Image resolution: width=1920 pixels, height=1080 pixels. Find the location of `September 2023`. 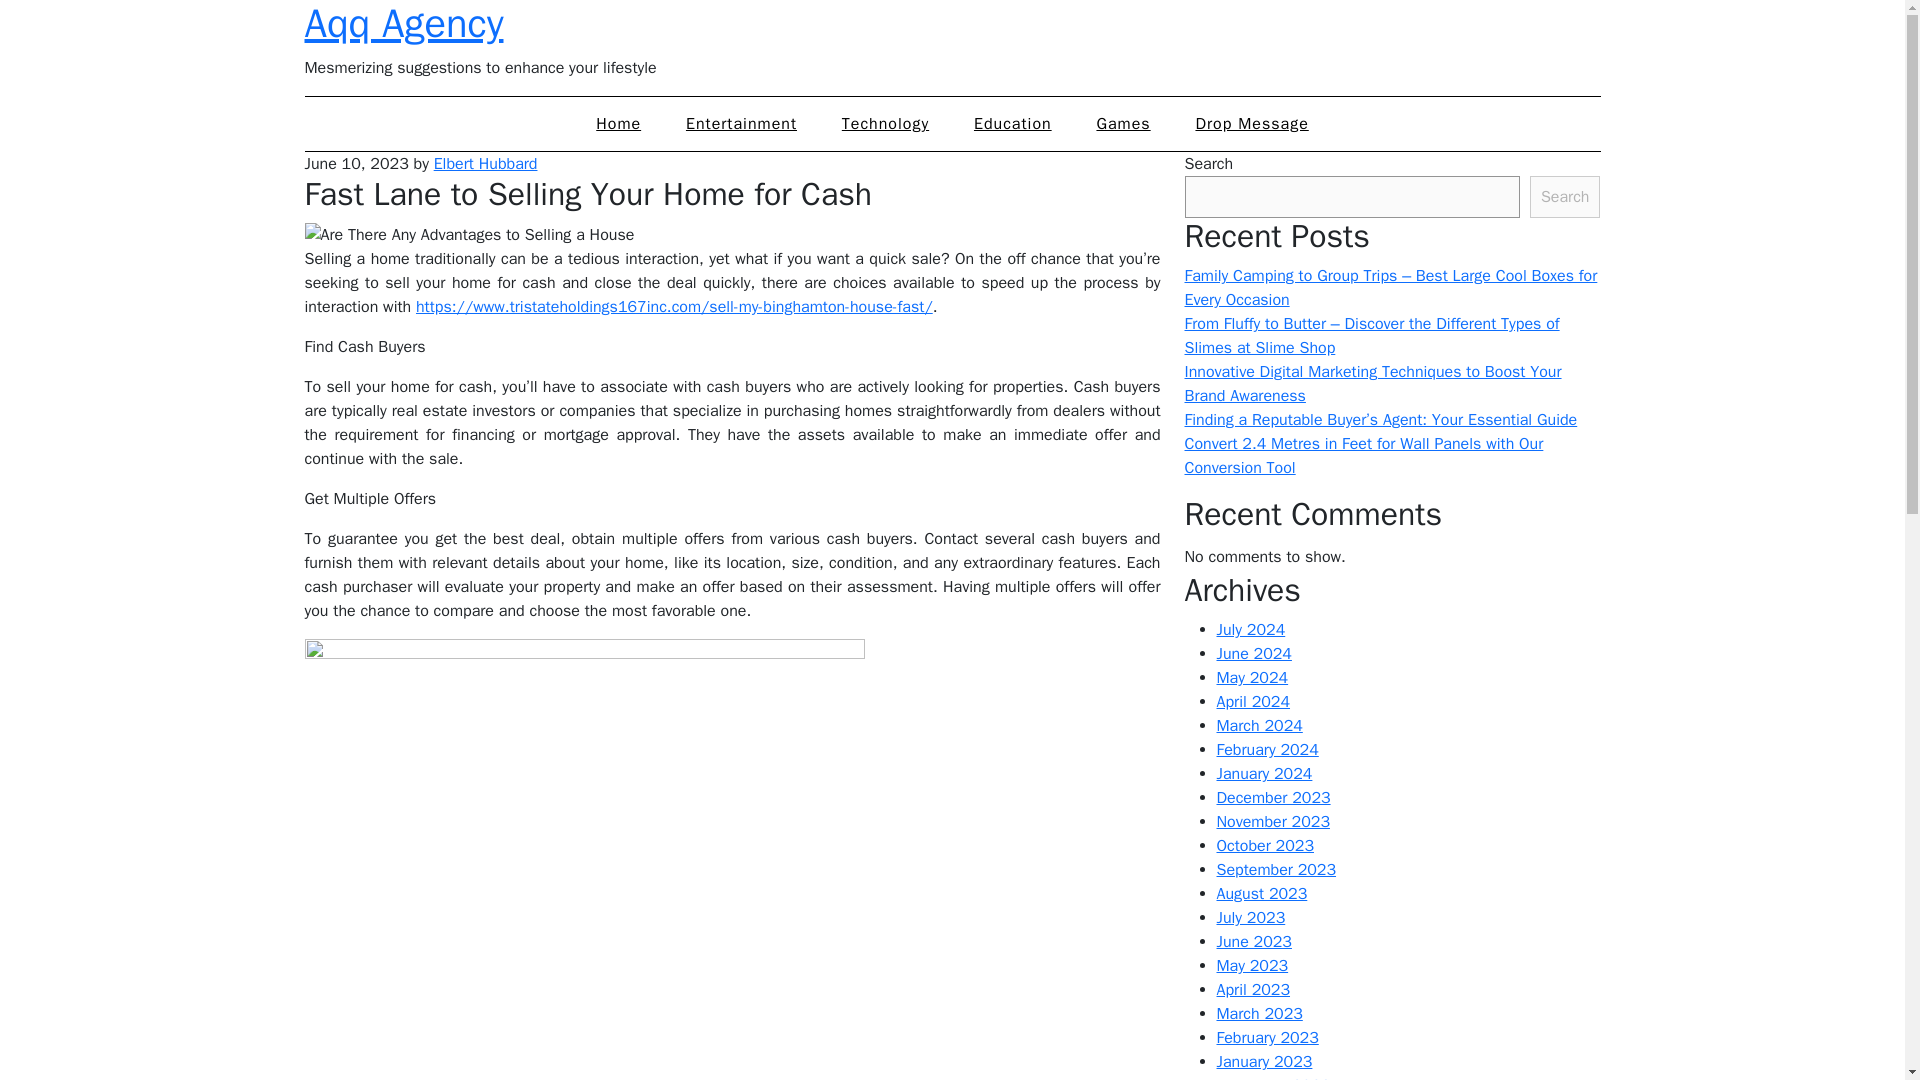

September 2023 is located at coordinates (1276, 870).